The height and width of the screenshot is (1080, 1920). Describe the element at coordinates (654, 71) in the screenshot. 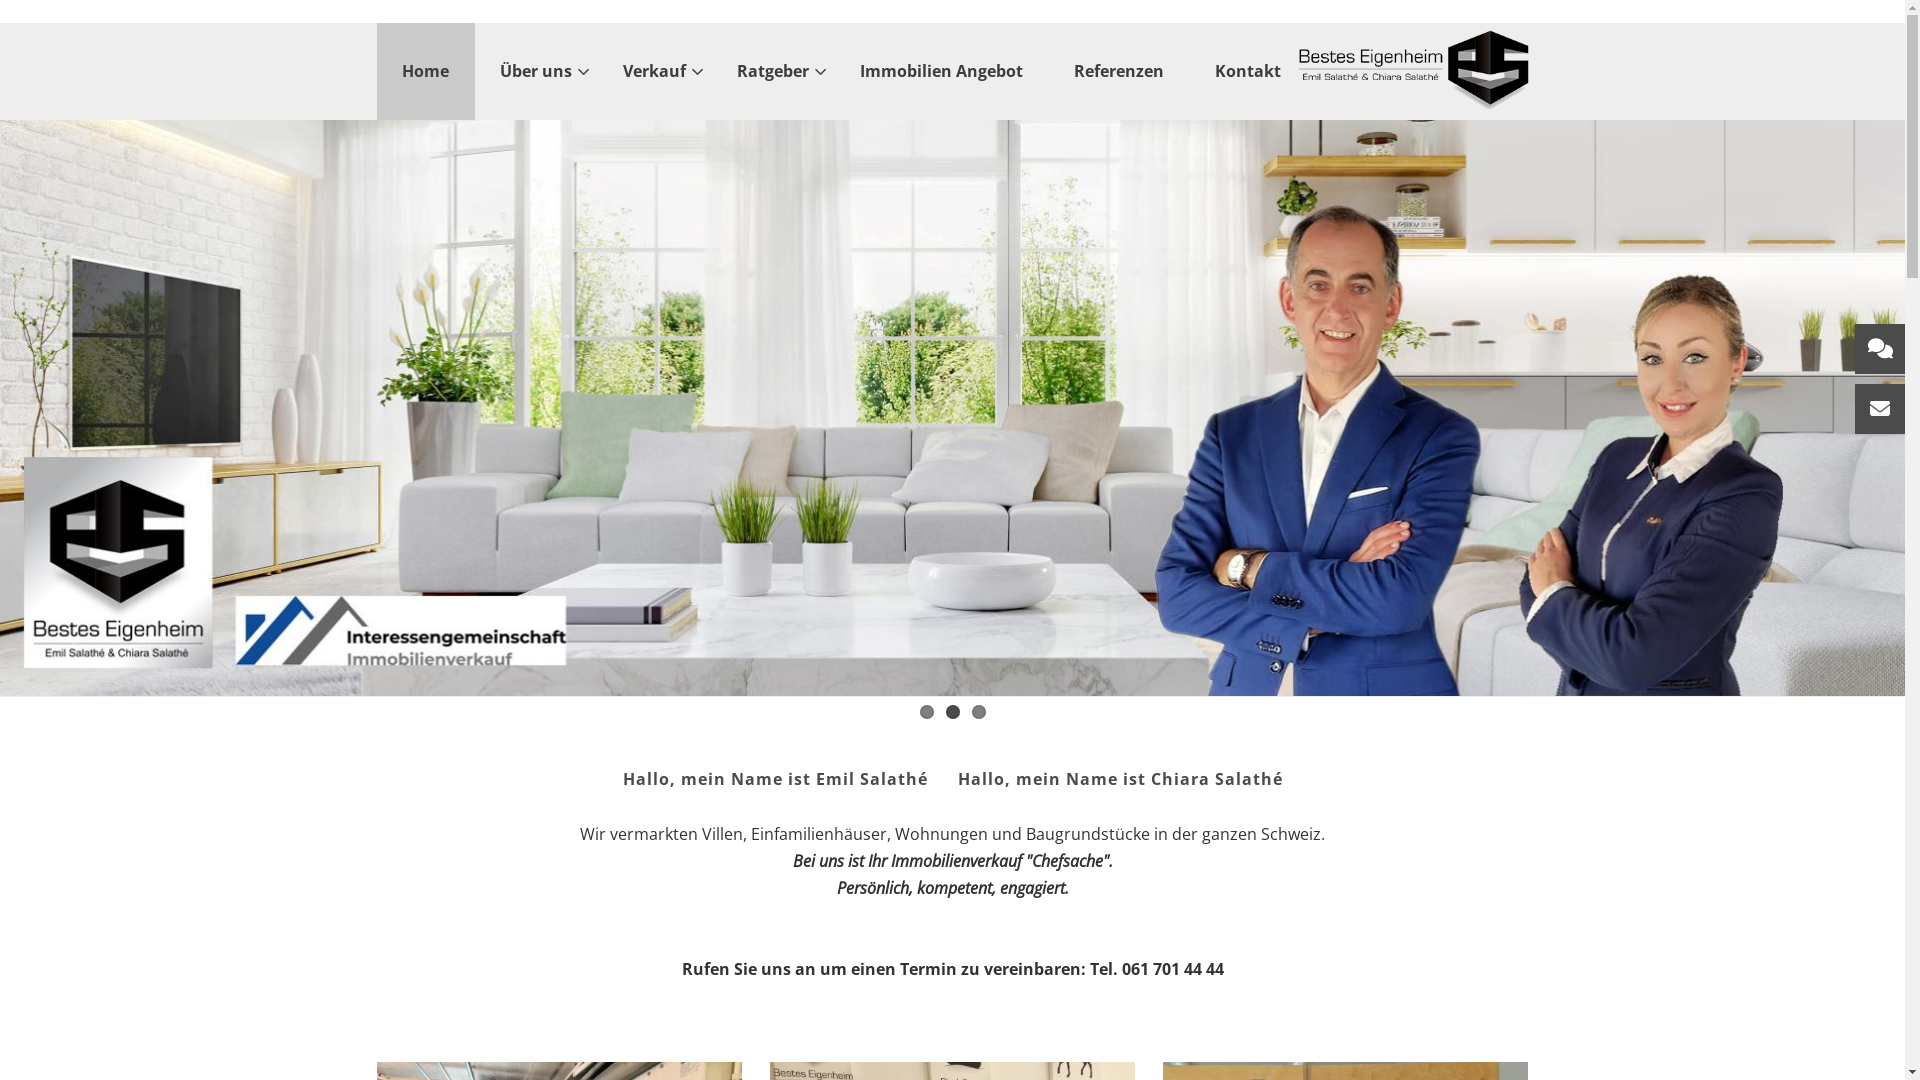

I see `Verkauf` at that location.